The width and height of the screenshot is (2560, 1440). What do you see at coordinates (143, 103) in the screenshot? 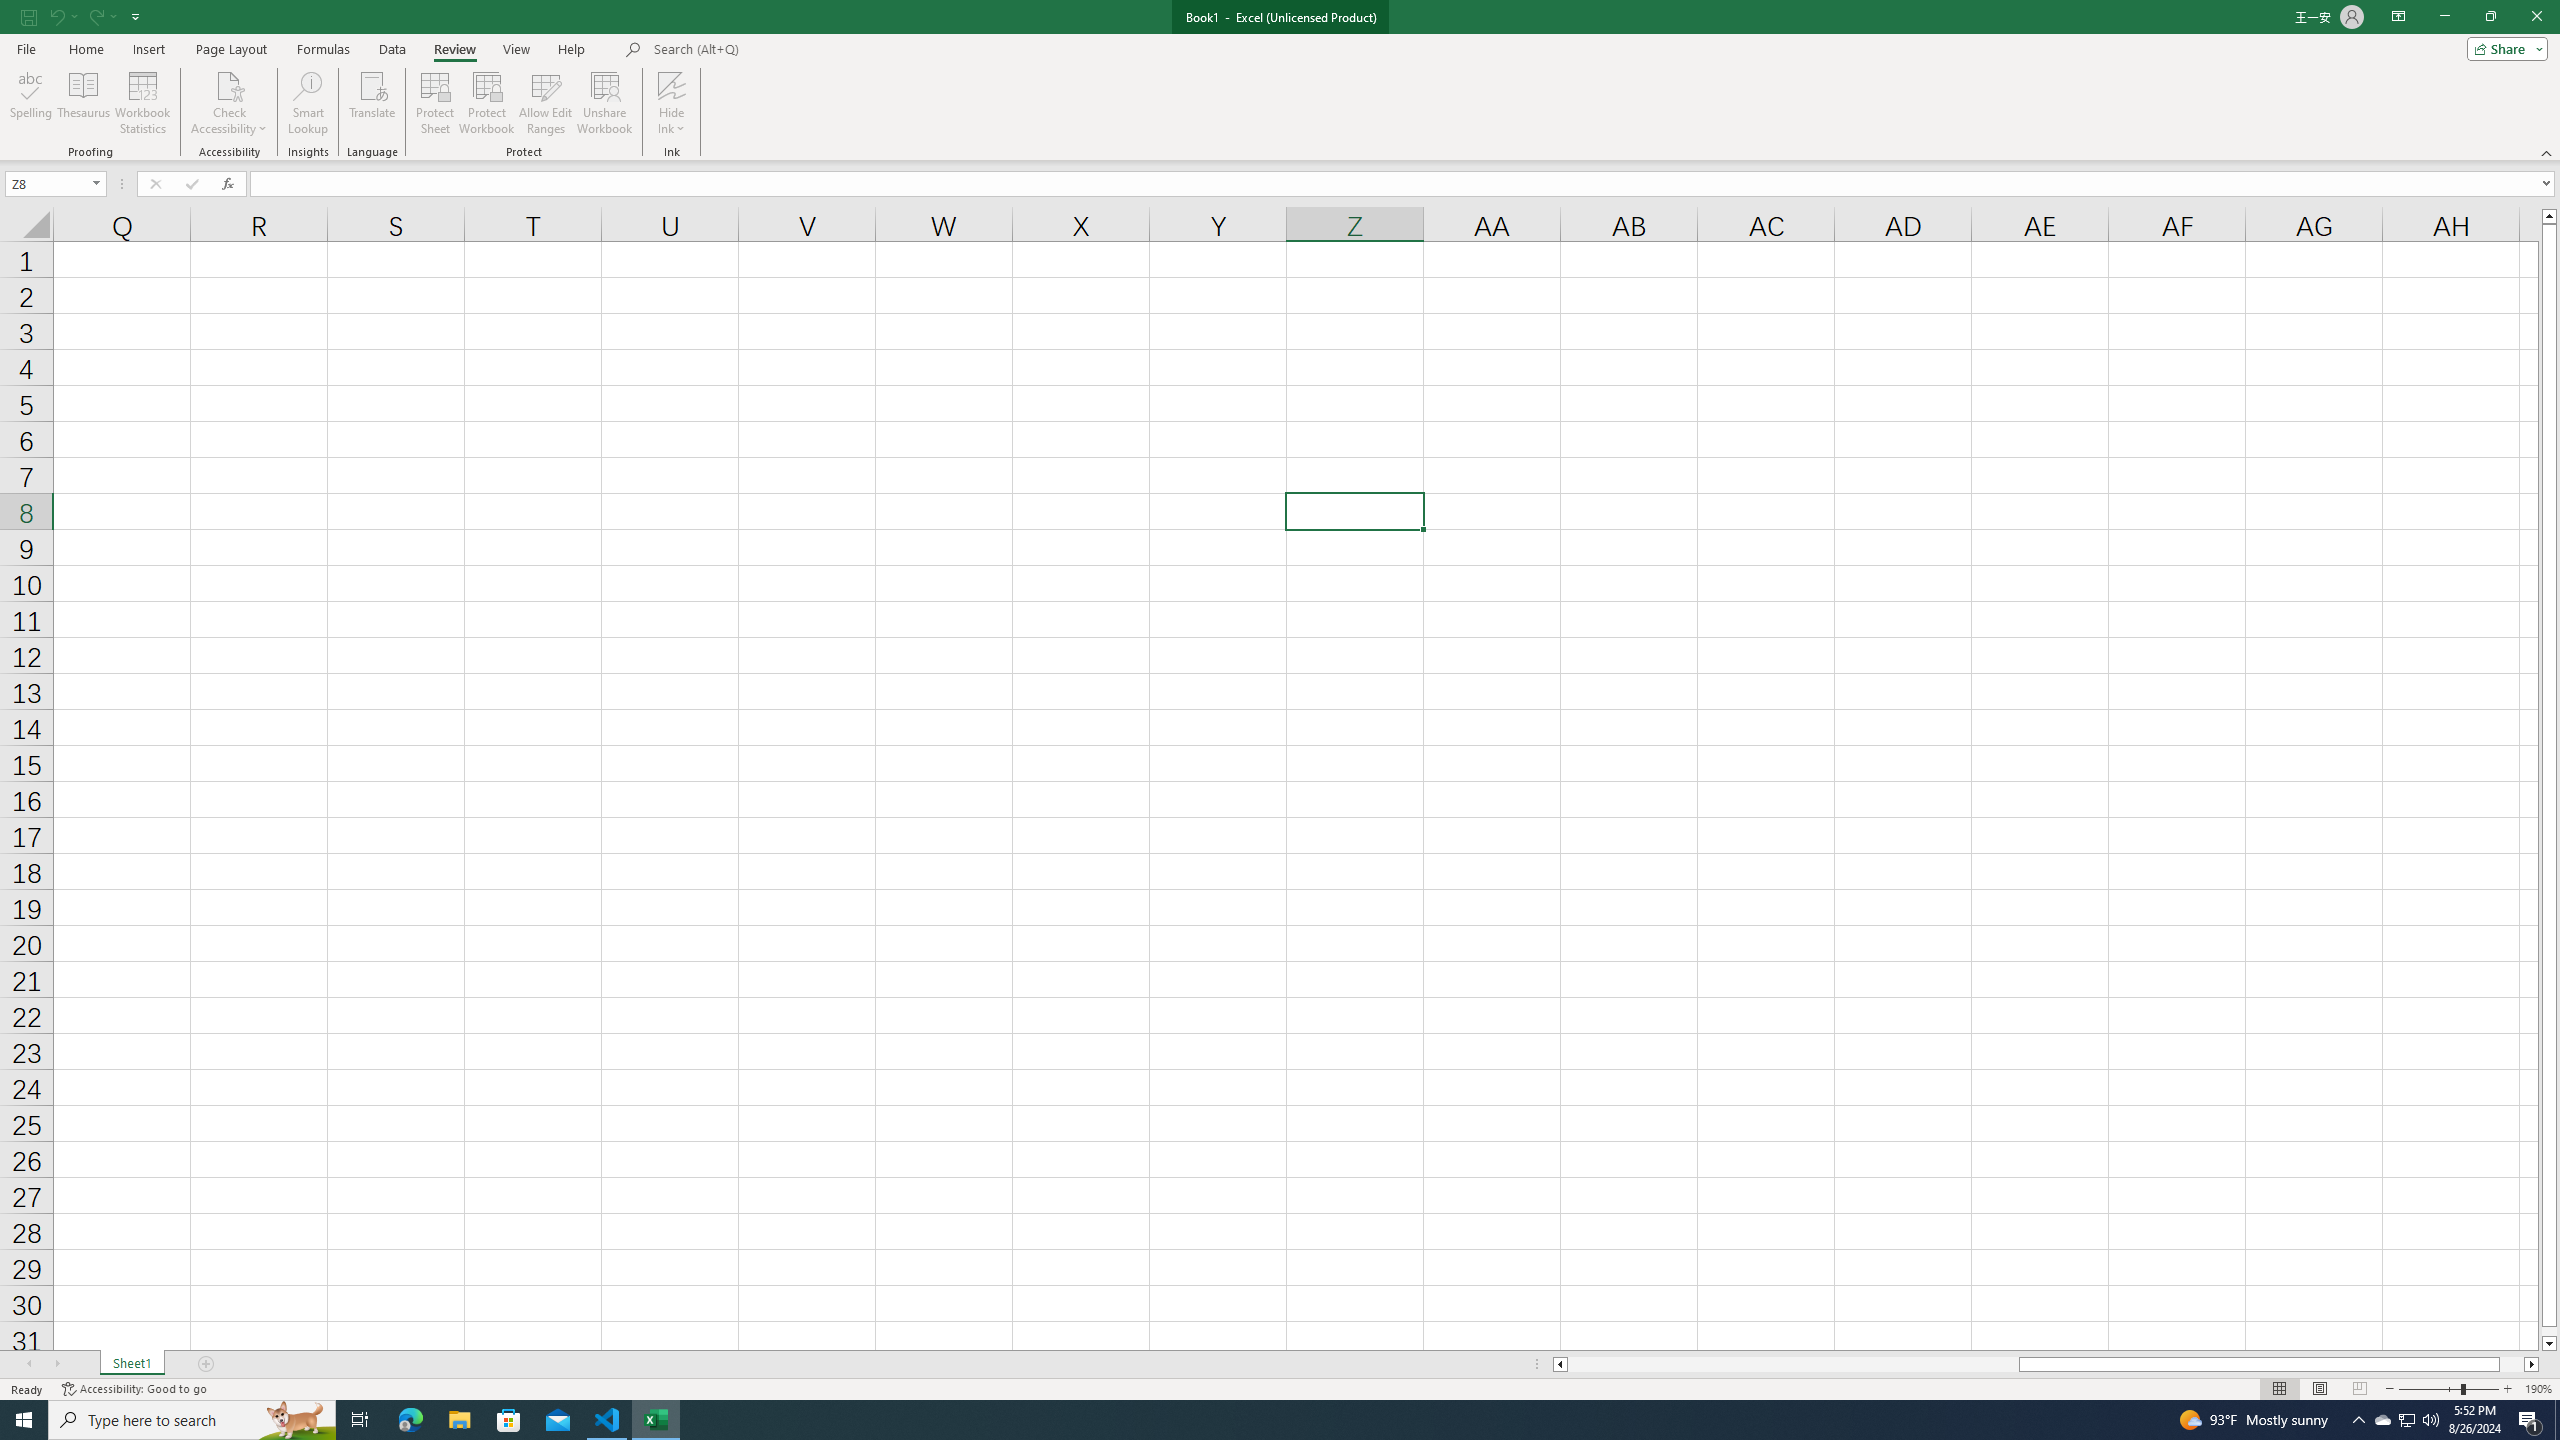
I see `Workbook Statistics` at bounding box center [143, 103].